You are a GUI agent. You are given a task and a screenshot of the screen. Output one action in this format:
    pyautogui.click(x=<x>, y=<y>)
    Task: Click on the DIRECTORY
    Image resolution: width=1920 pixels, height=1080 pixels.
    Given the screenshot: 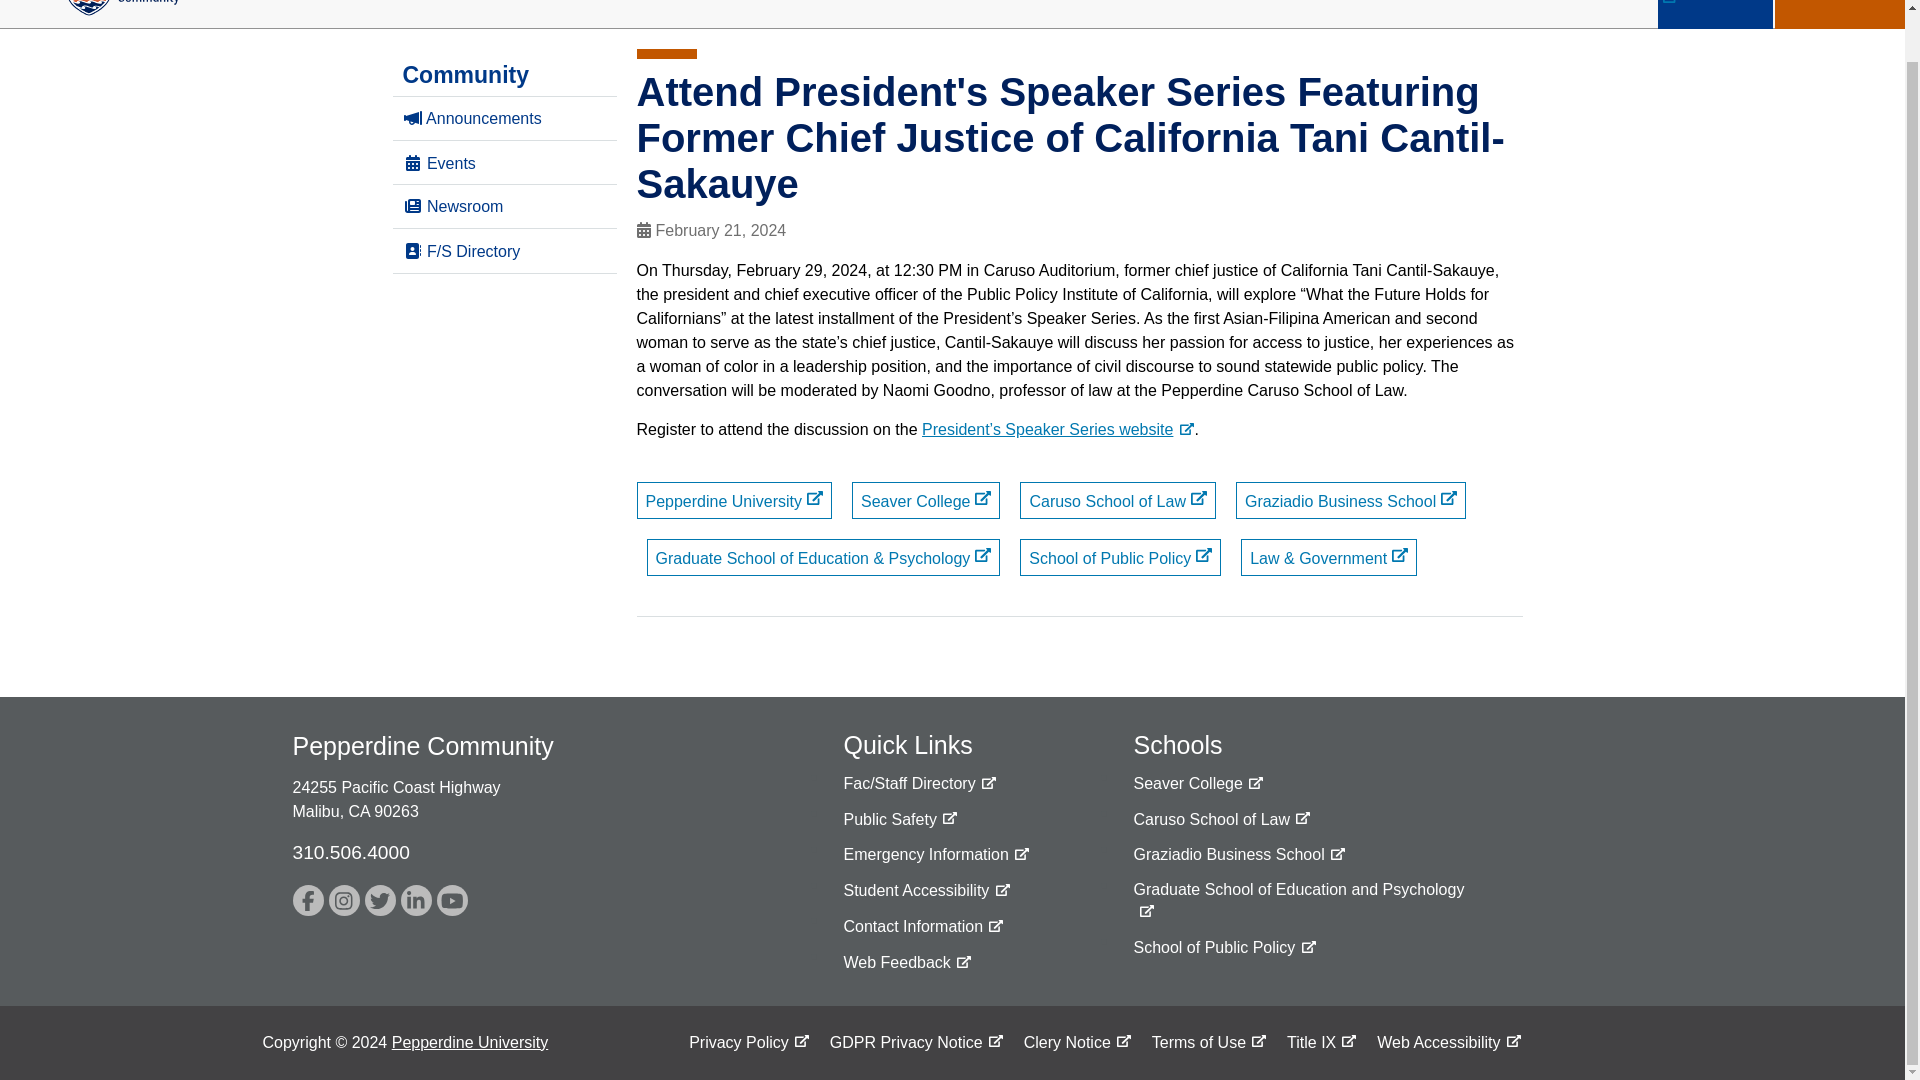 What is the action you would take?
    pyautogui.click(x=1715, y=14)
    